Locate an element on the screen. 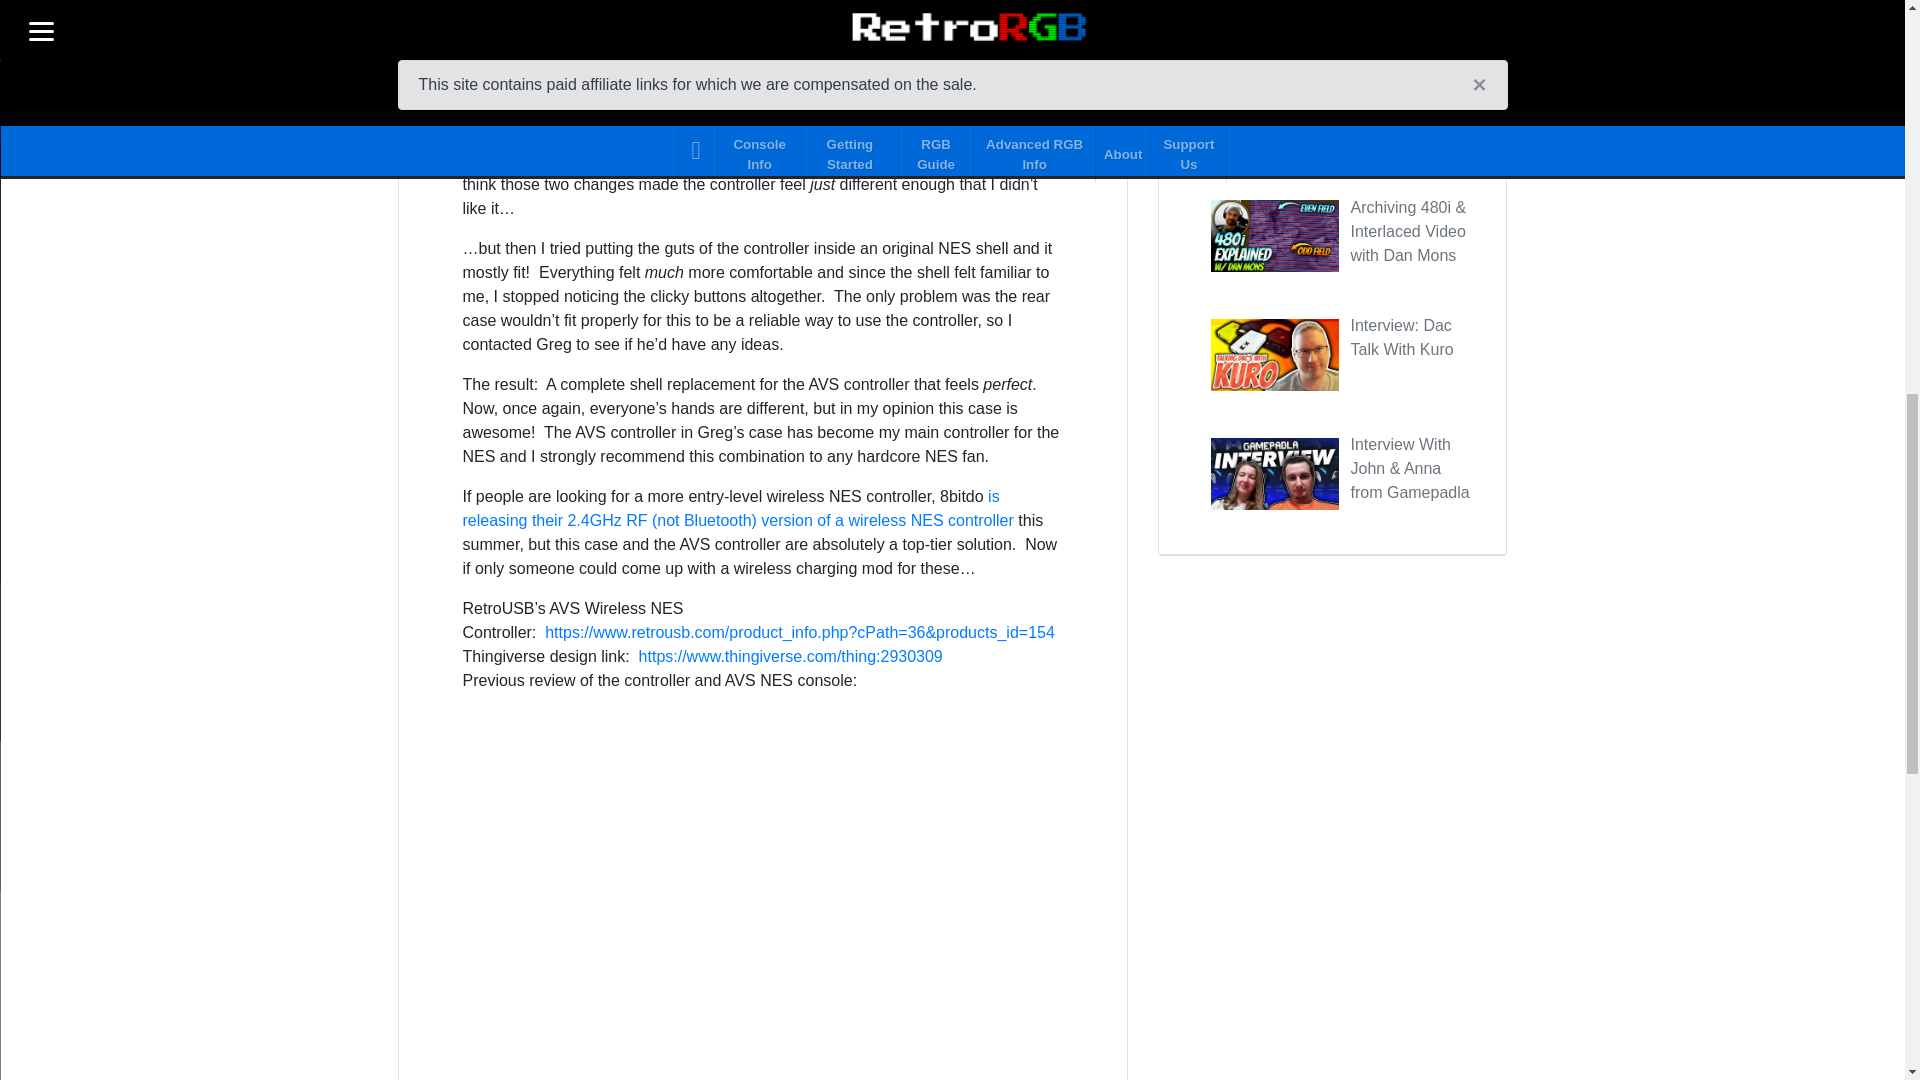 The width and height of the screenshot is (1920, 1080). the AVS FPGA NES console is located at coordinates (757, 4).